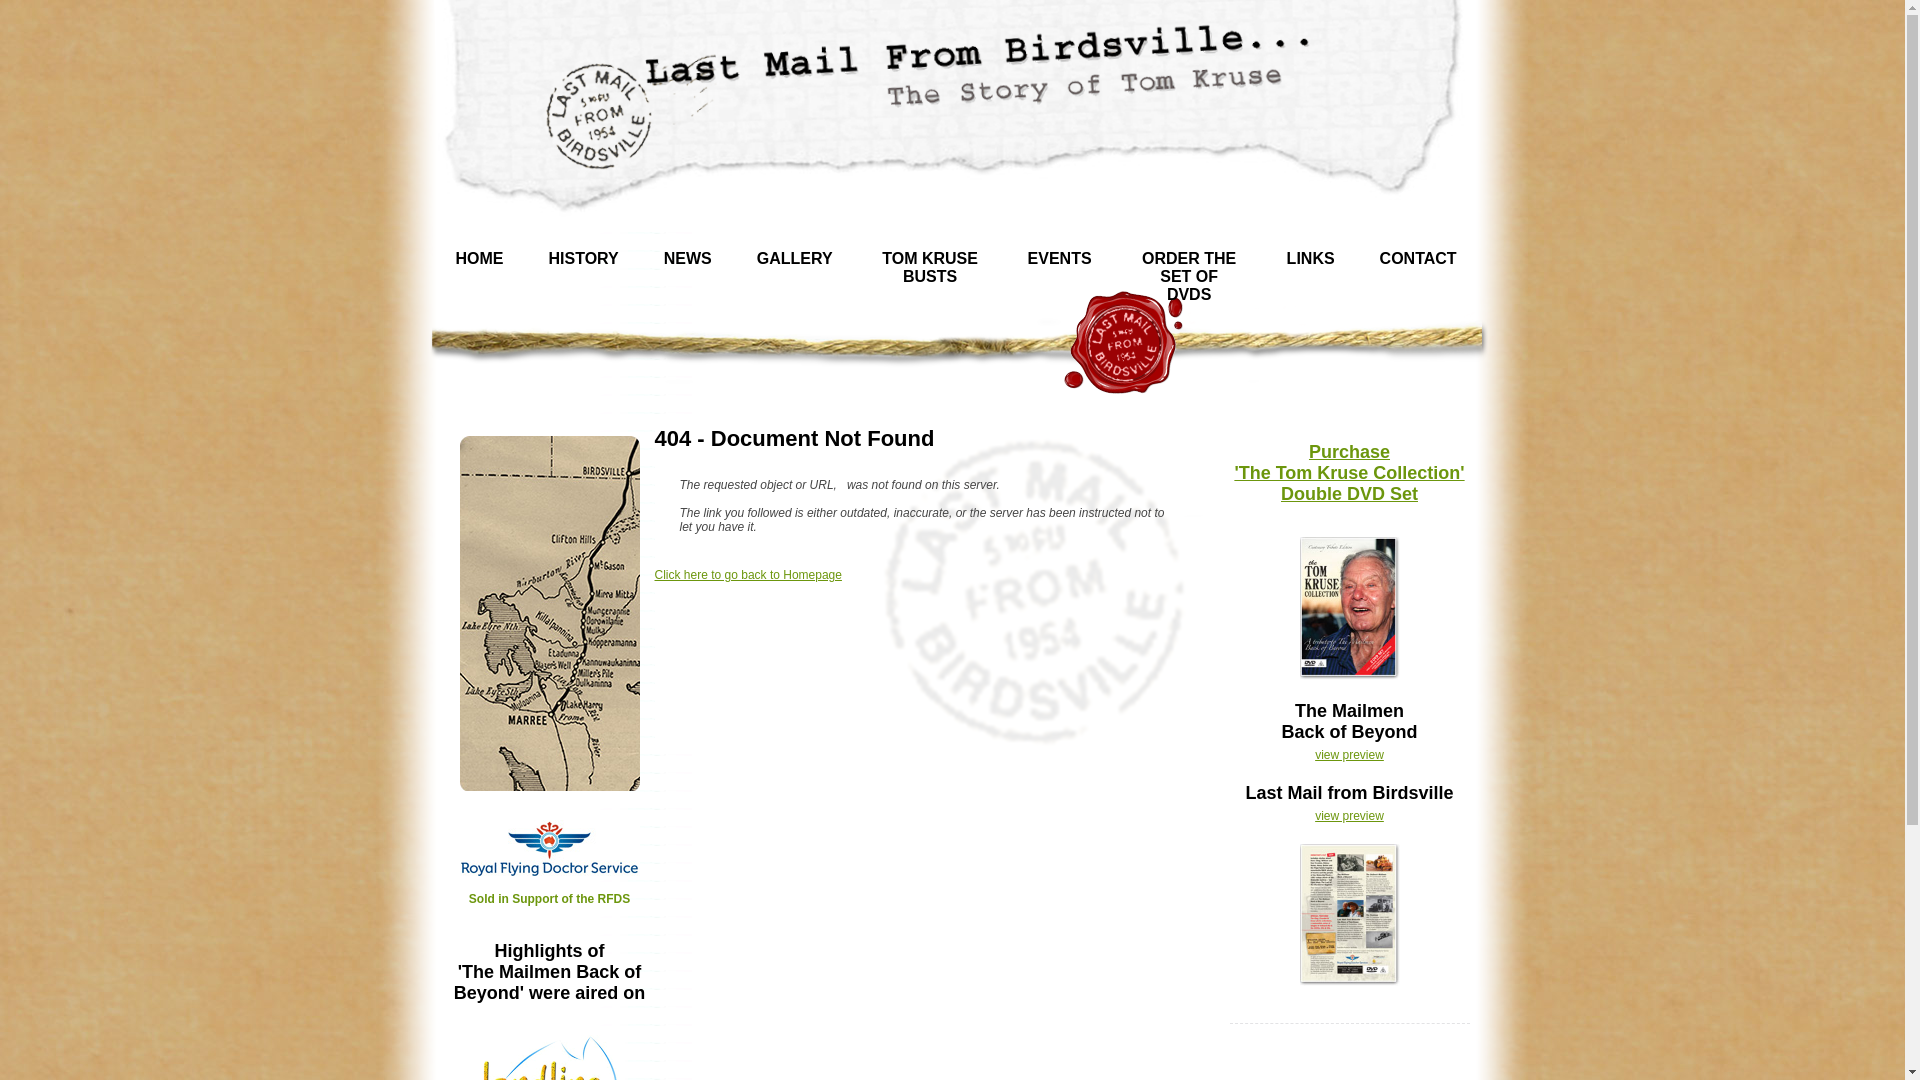 The image size is (1920, 1080). Describe the element at coordinates (1350, 754) in the screenshot. I see `view preview` at that location.